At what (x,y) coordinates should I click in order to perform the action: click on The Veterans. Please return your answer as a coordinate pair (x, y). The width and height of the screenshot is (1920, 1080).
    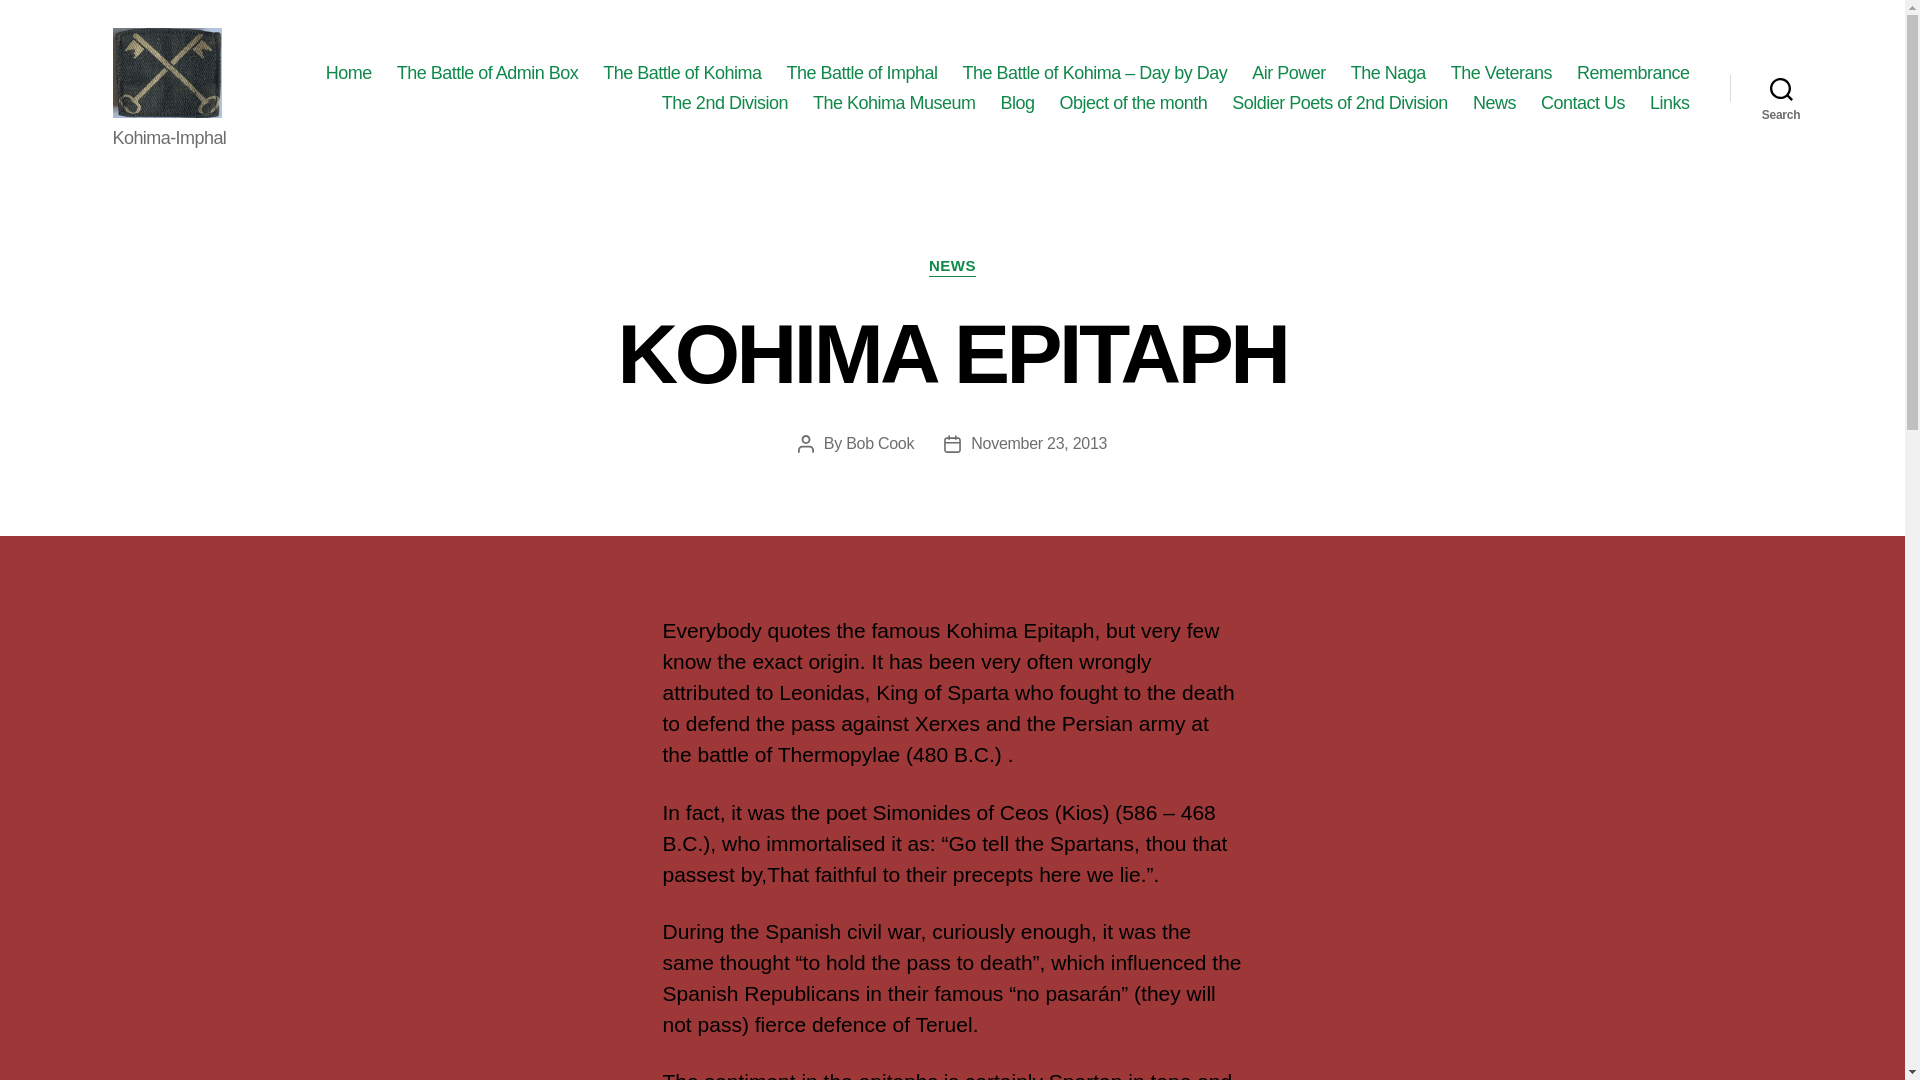
    Looking at the image, I should click on (1501, 74).